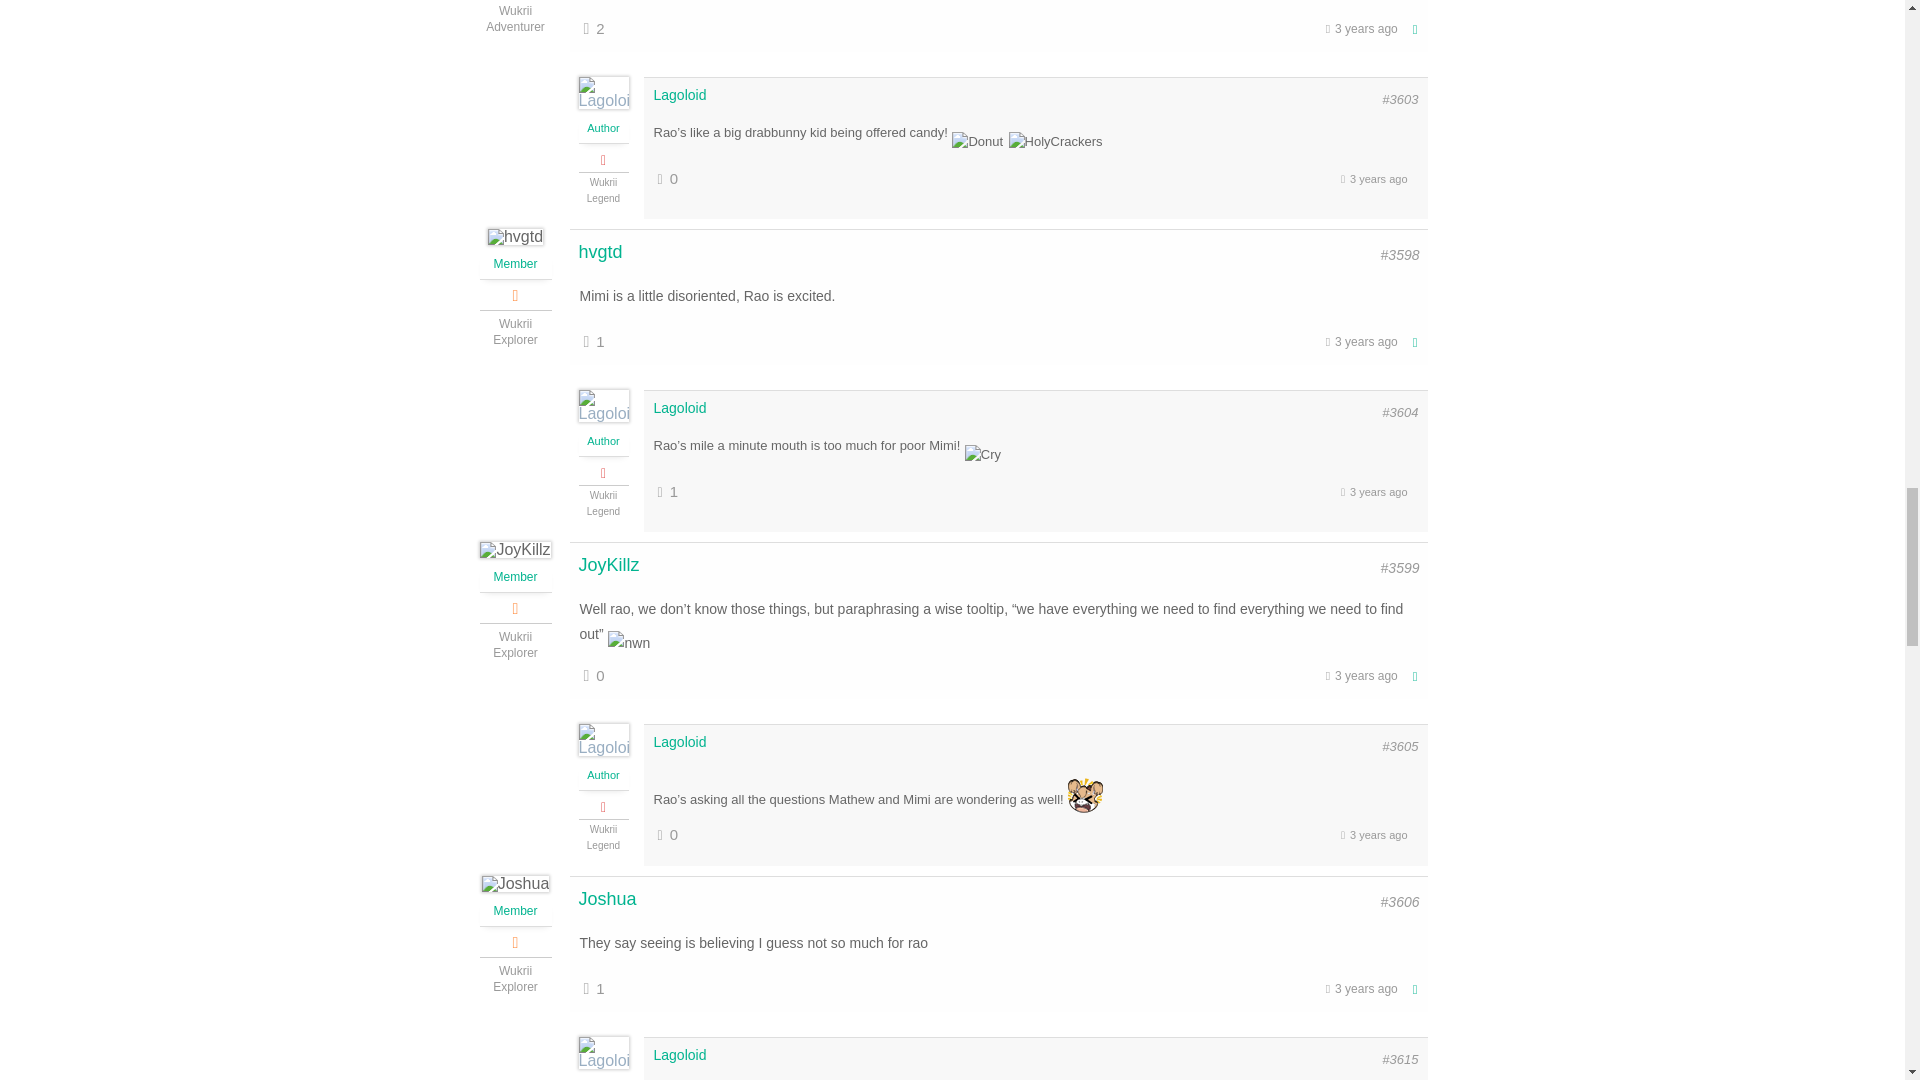  Describe the element at coordinates (680, 407) in the screenshot. I see `Lagoloid` at that location.